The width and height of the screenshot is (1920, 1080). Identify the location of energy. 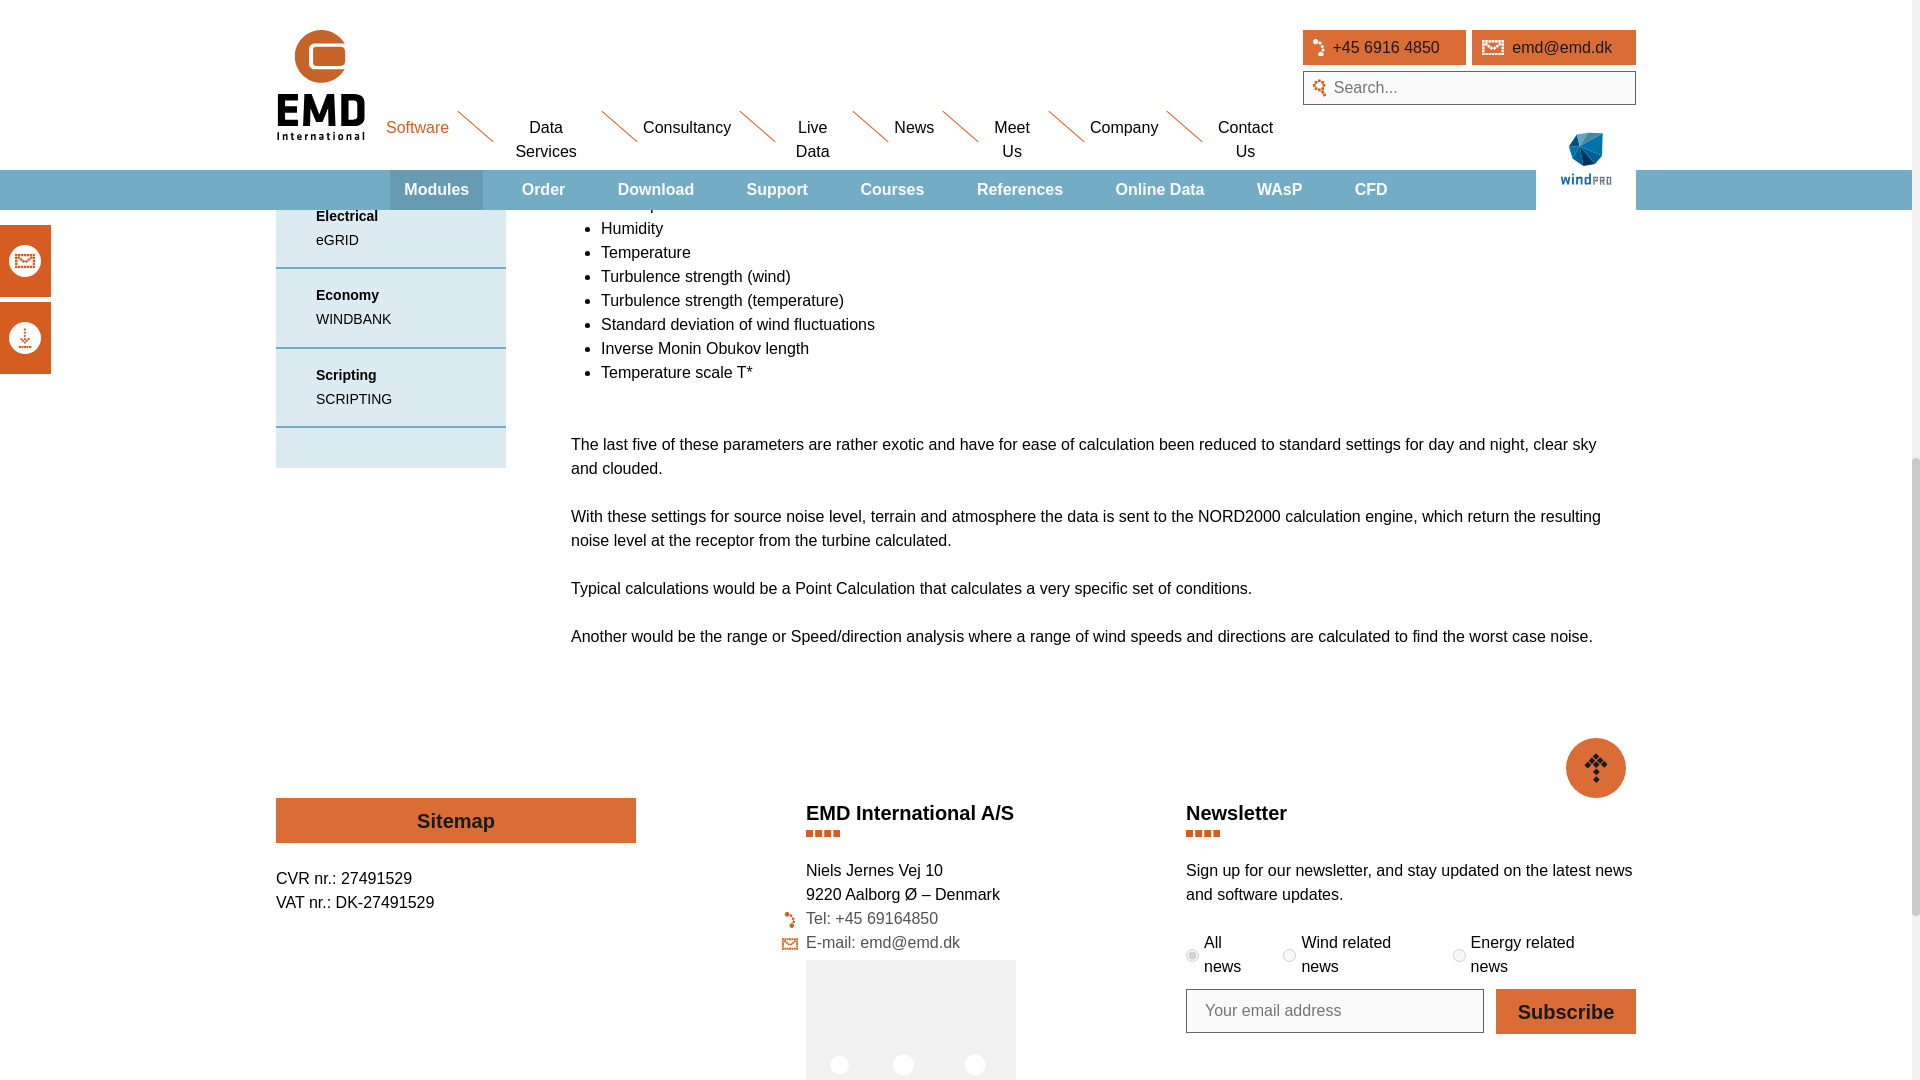
(1460, 956).